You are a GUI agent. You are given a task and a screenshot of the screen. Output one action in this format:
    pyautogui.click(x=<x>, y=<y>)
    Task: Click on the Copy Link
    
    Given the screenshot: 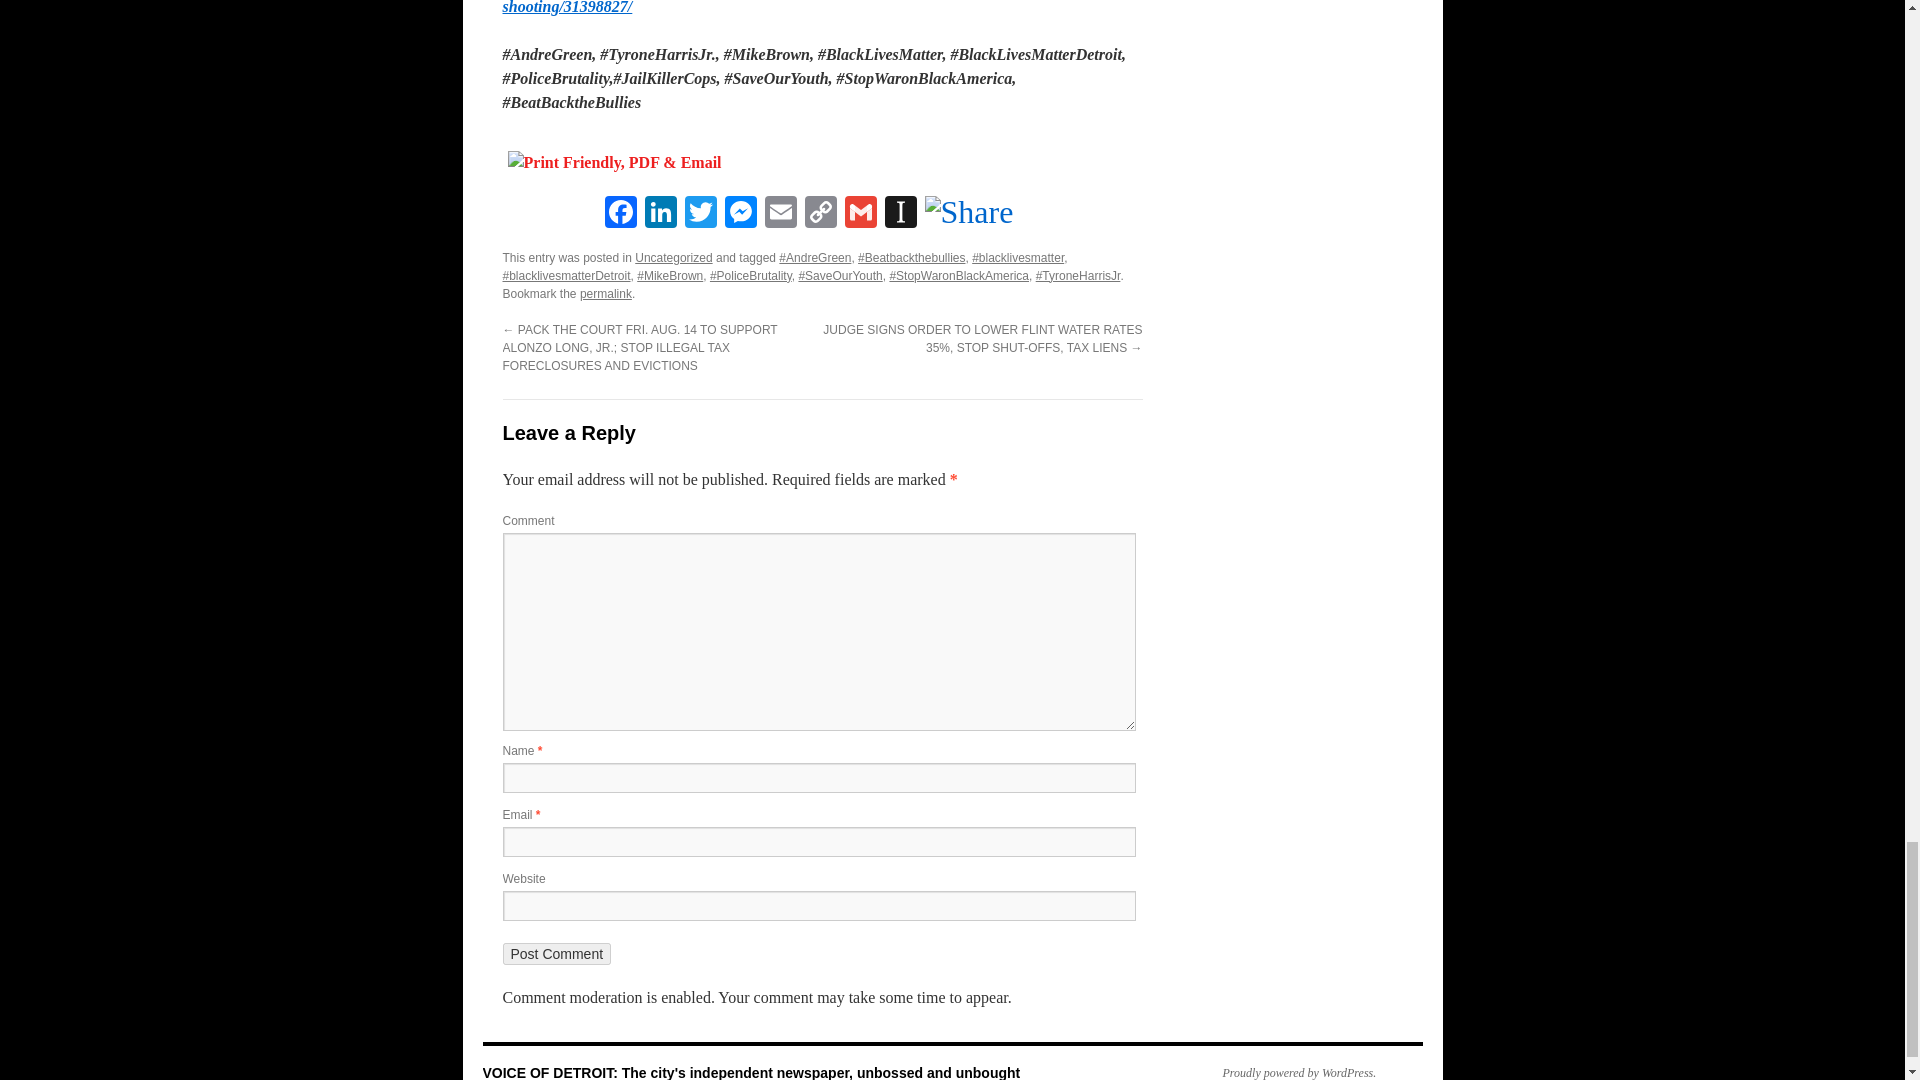 What is the action you would take?
    pyautogui.click(x=820, y=214)
    